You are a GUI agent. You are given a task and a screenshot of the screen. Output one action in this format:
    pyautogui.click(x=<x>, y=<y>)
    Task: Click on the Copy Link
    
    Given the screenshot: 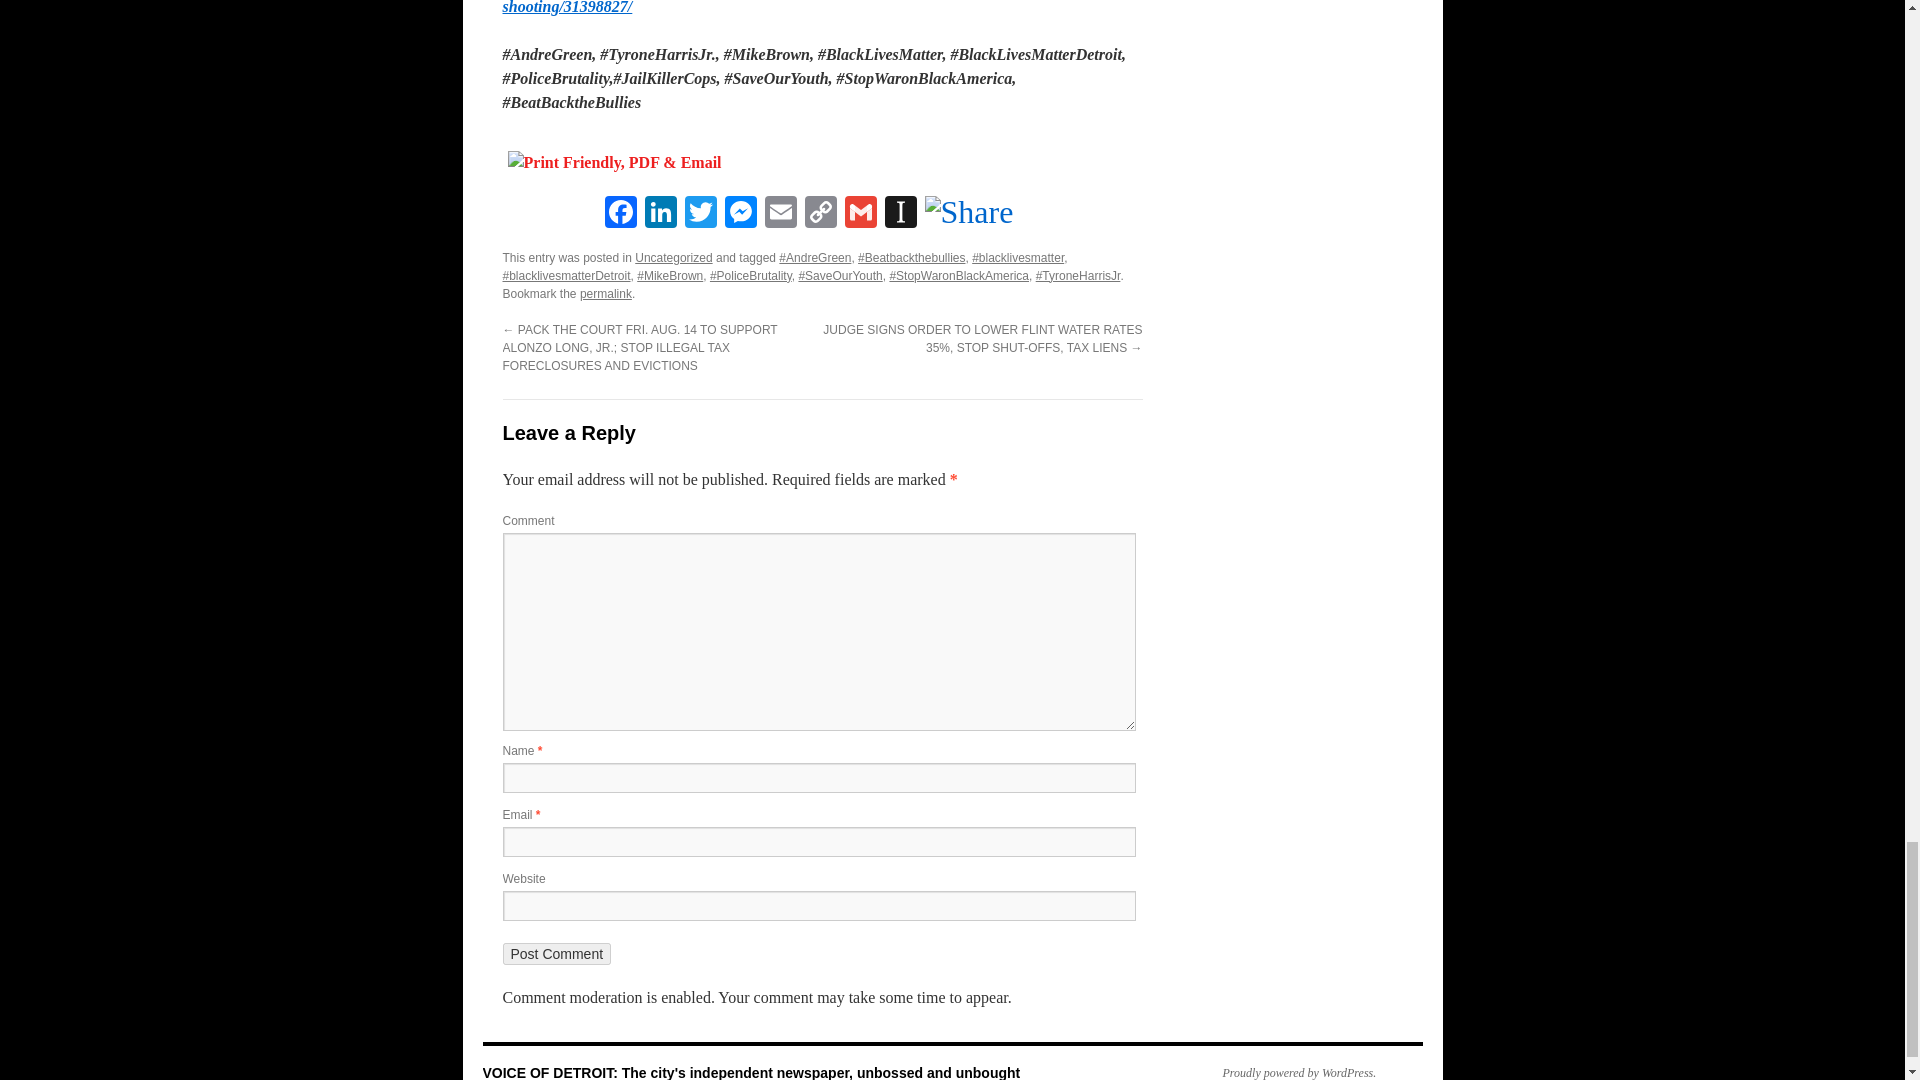 What is the action you would take?
    pyautogui.click(x=820, y=214)
    